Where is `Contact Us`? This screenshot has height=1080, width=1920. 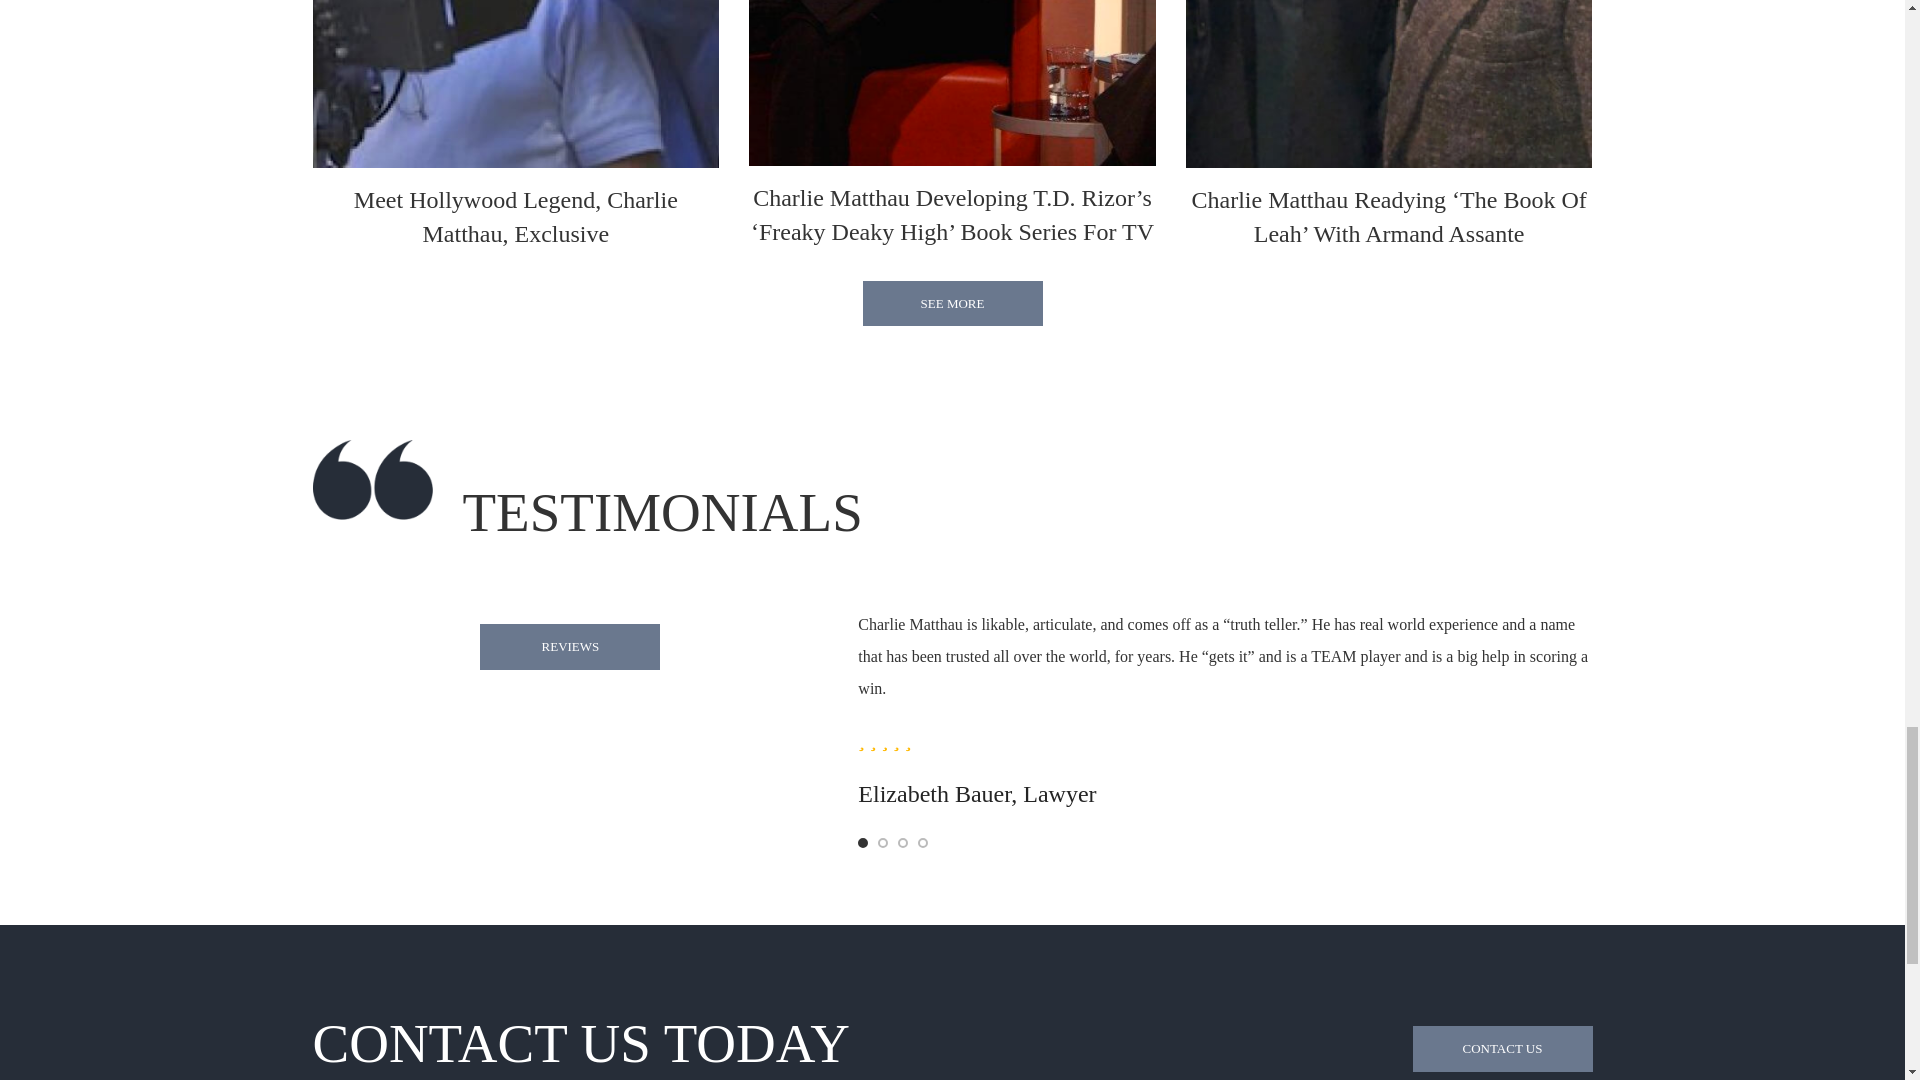 Contact Us is located at coordinates (1501, 1049).